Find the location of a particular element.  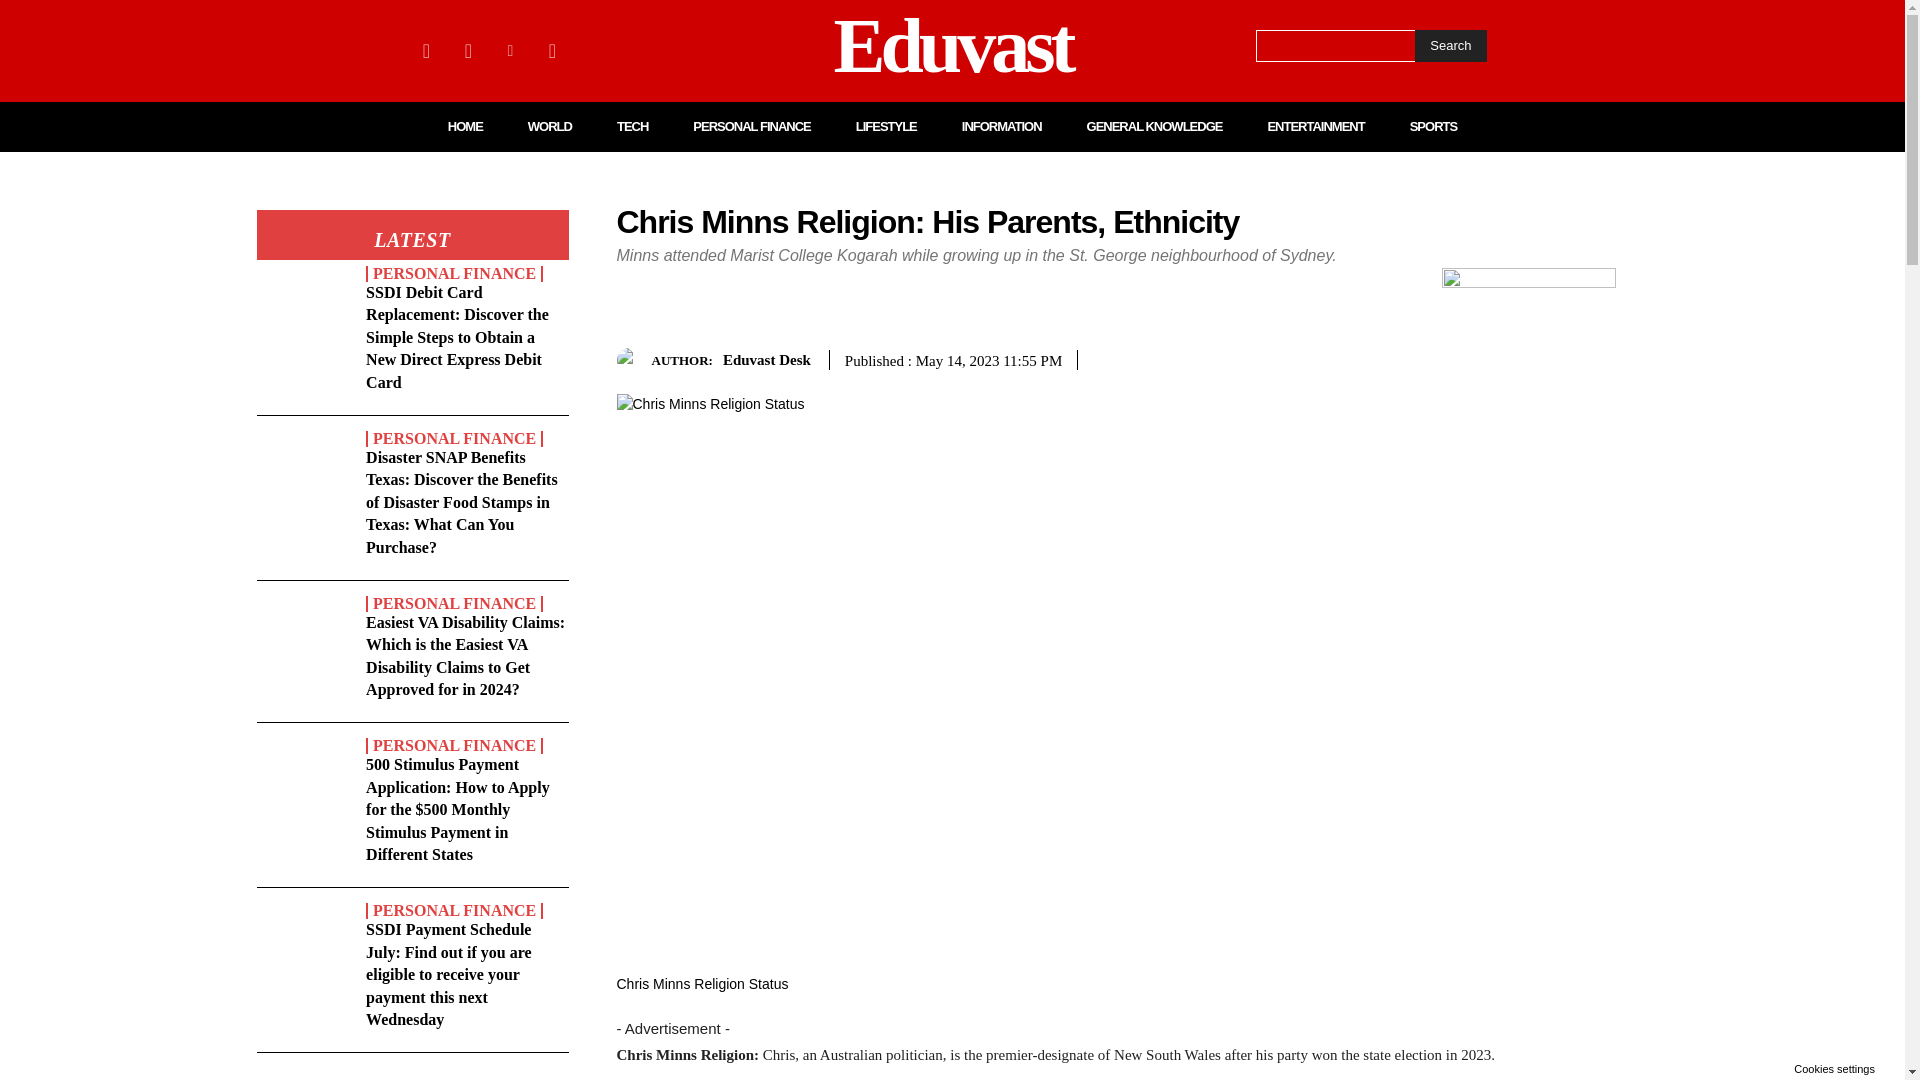

GENERAL KNOWLEDGE is located at coordinates (1154, 126).